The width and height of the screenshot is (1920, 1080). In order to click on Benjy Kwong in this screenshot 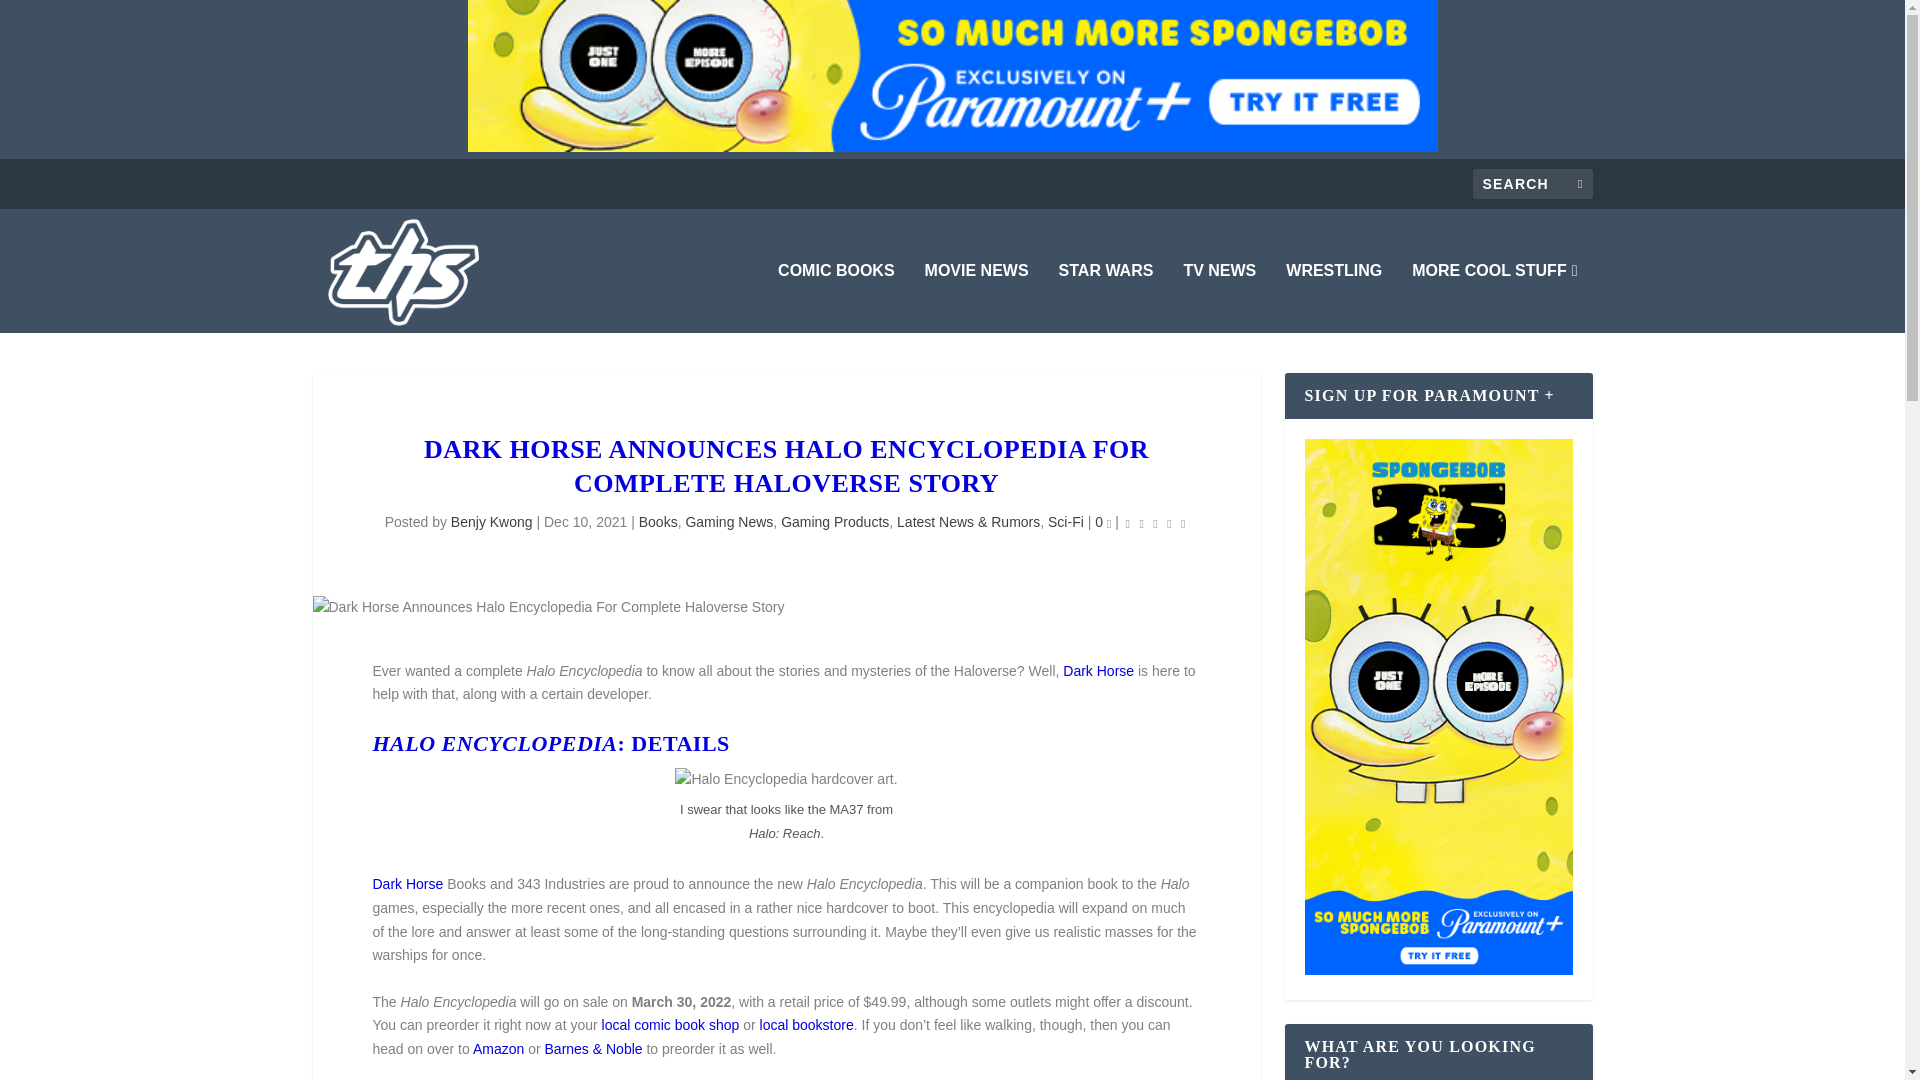, I will do `click(492, 522)`.